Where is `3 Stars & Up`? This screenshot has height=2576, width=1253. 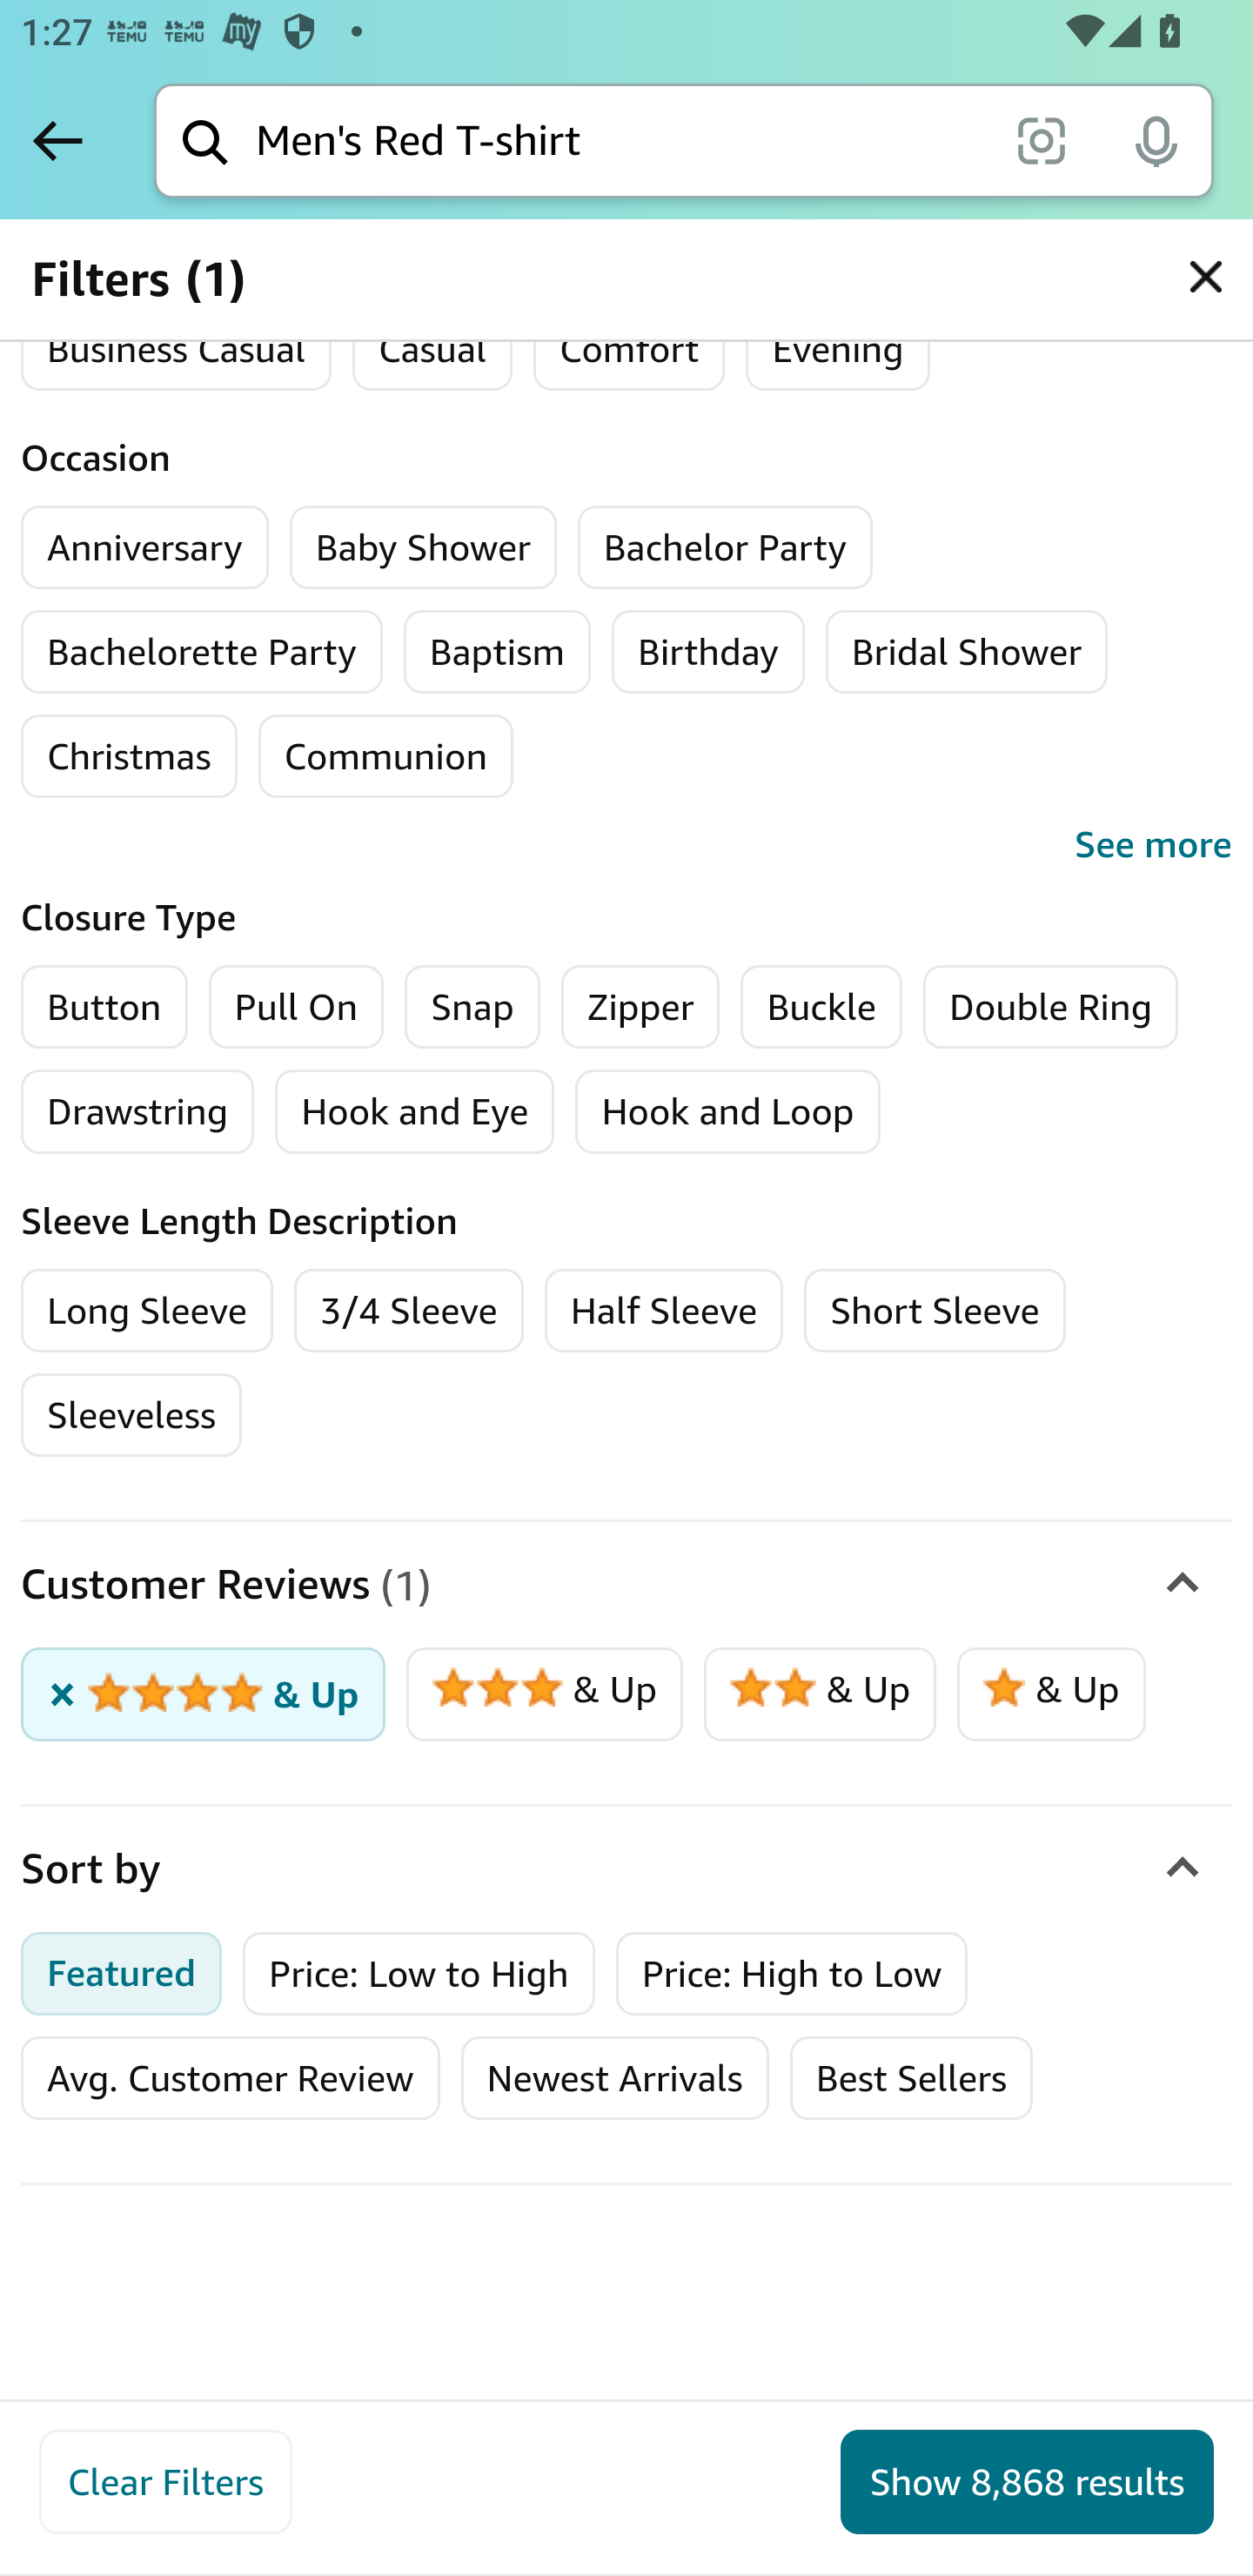 3 Stars & Up is located at coordinates (545, 1695).